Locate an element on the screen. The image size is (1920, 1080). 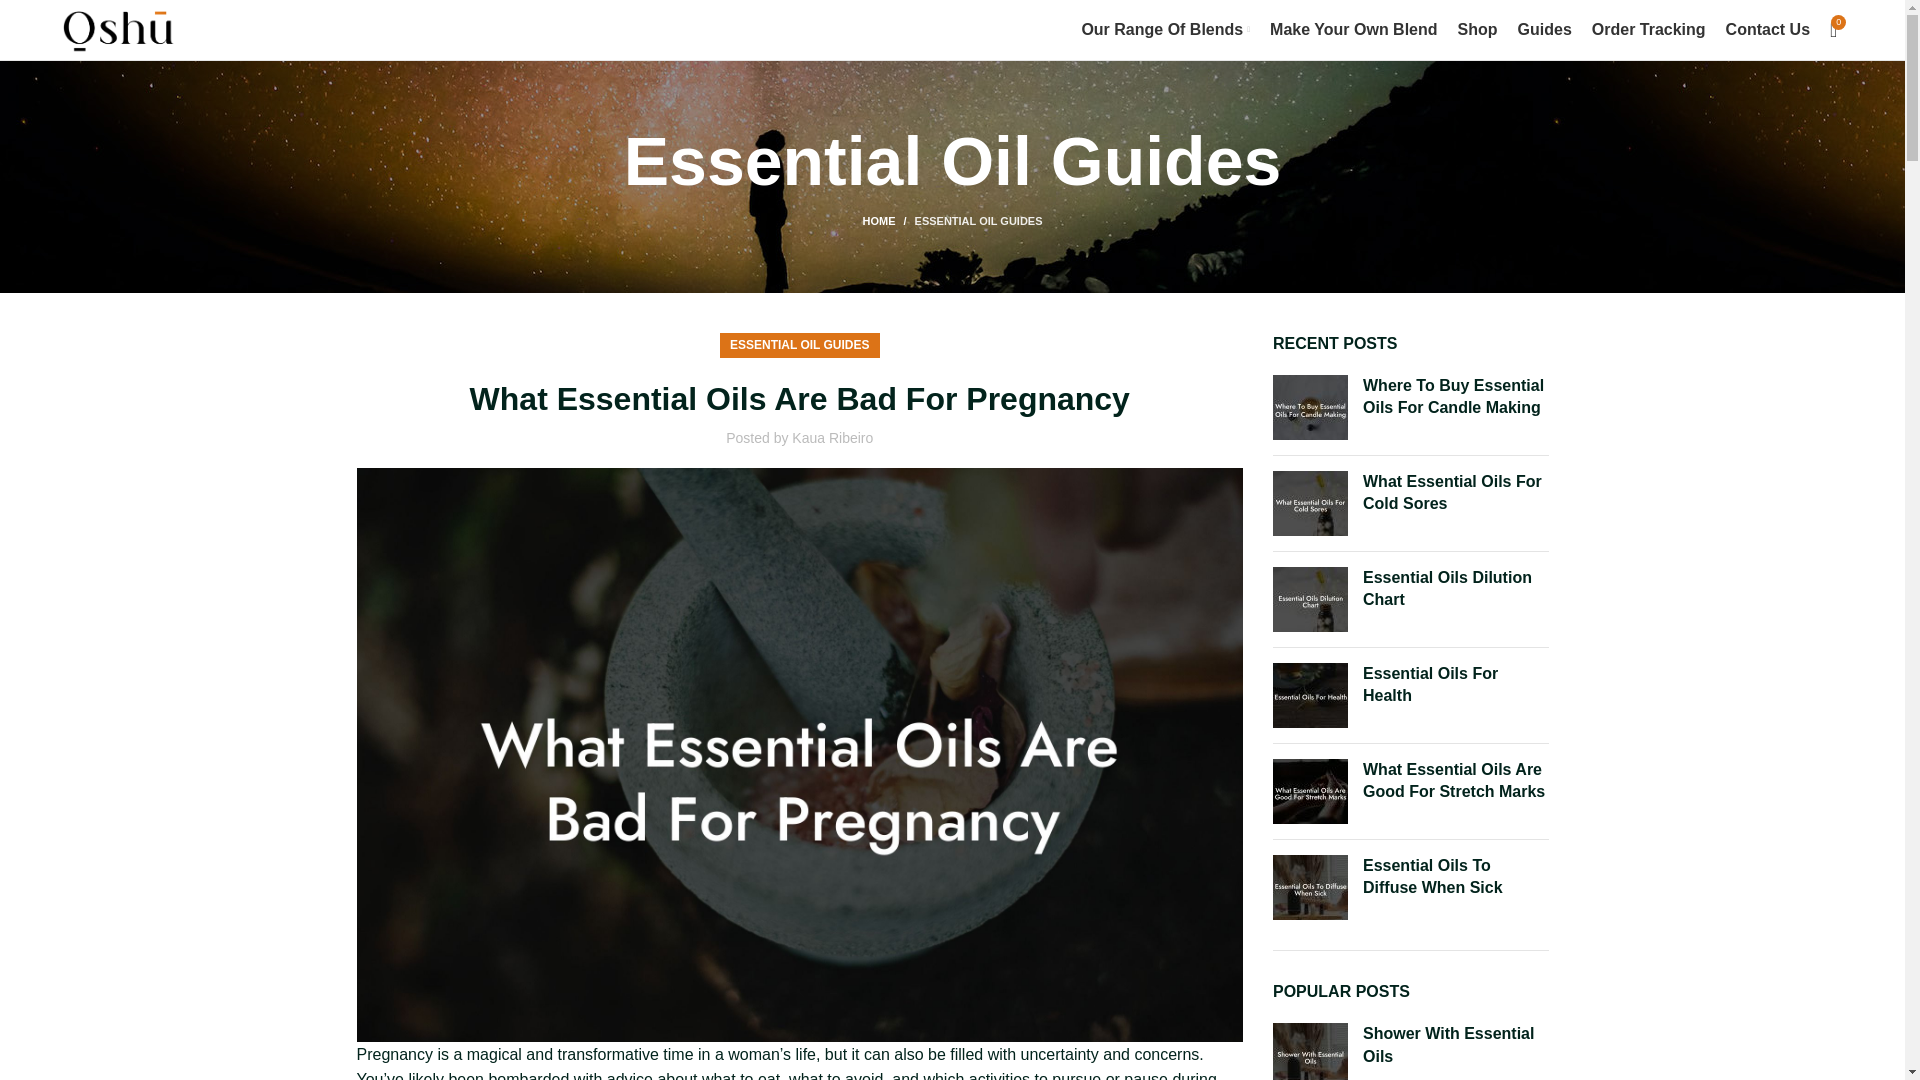
ESSENTIAL OIL GUIDES is located at coordinates (799, 344).